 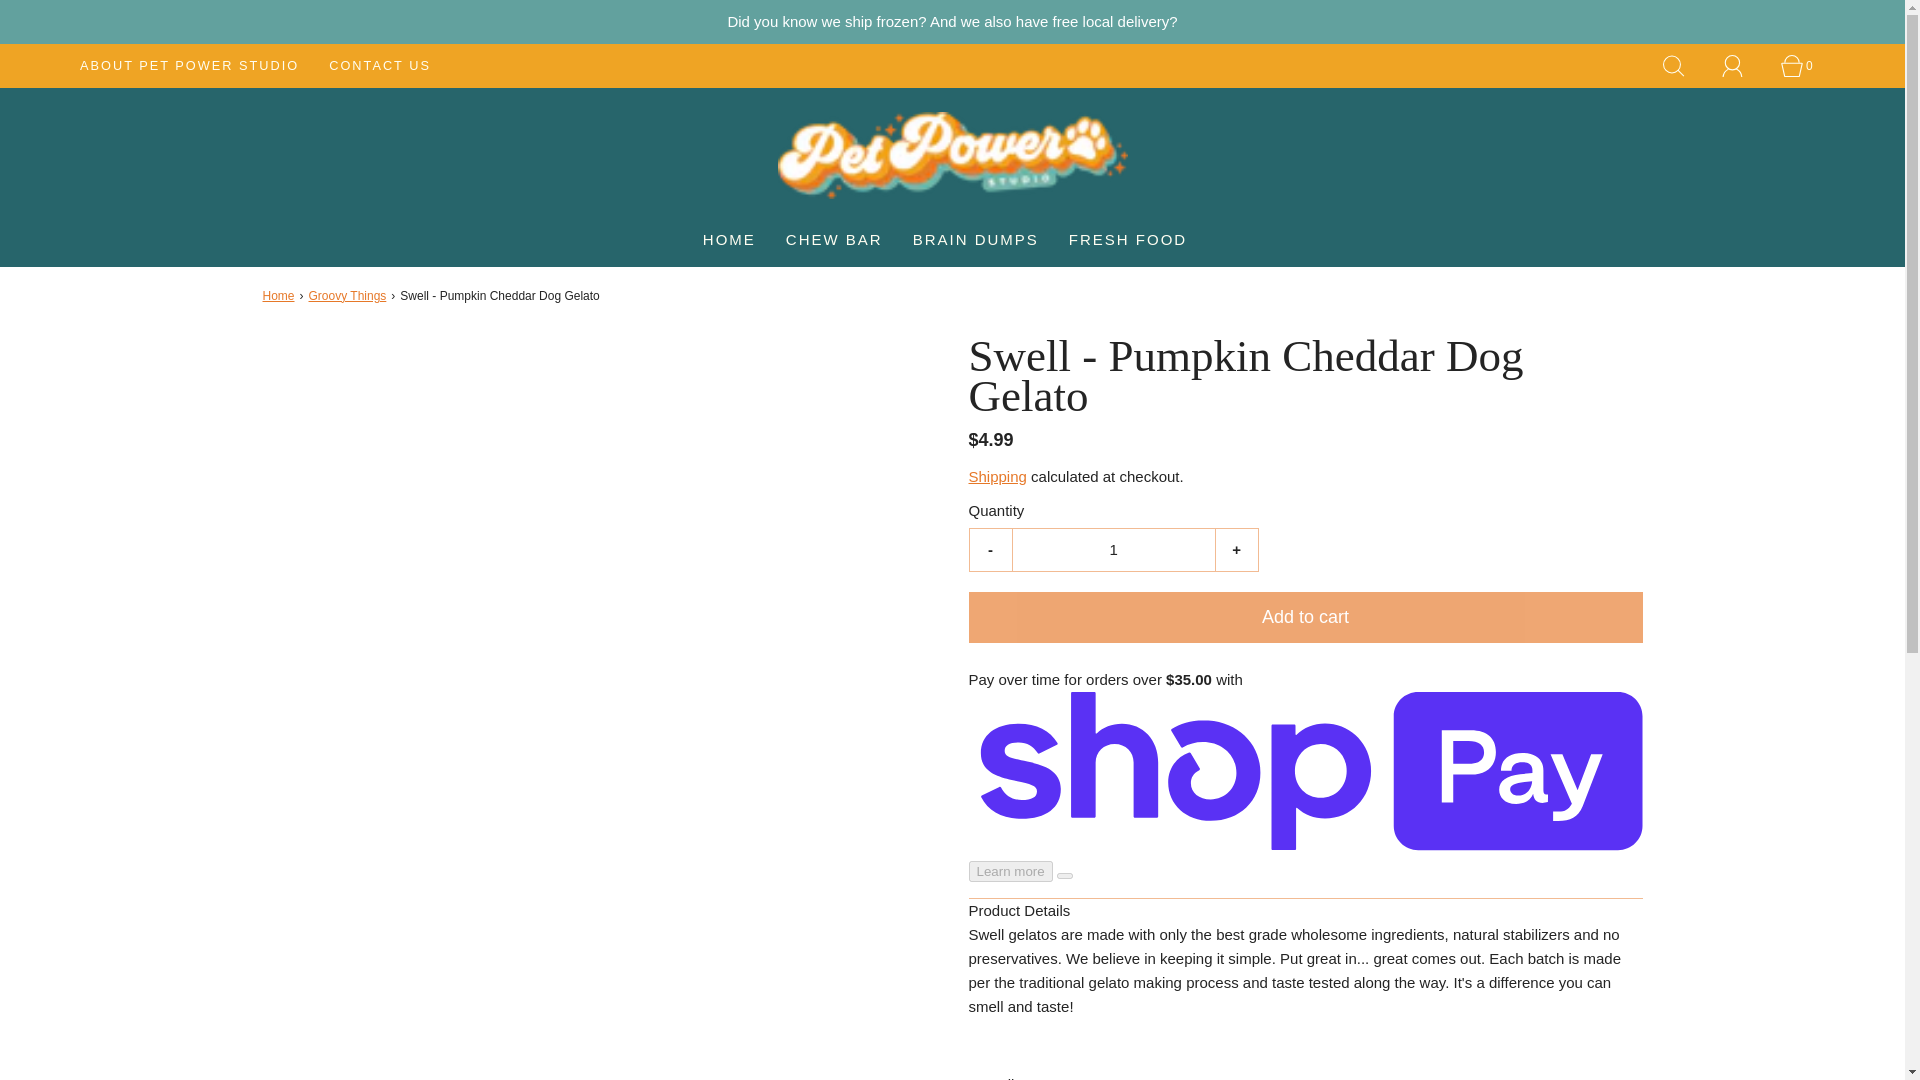 What do you see at coordinates (1803, 66) in the screenshot?
I see `0` at bounding box center [1803, 66].